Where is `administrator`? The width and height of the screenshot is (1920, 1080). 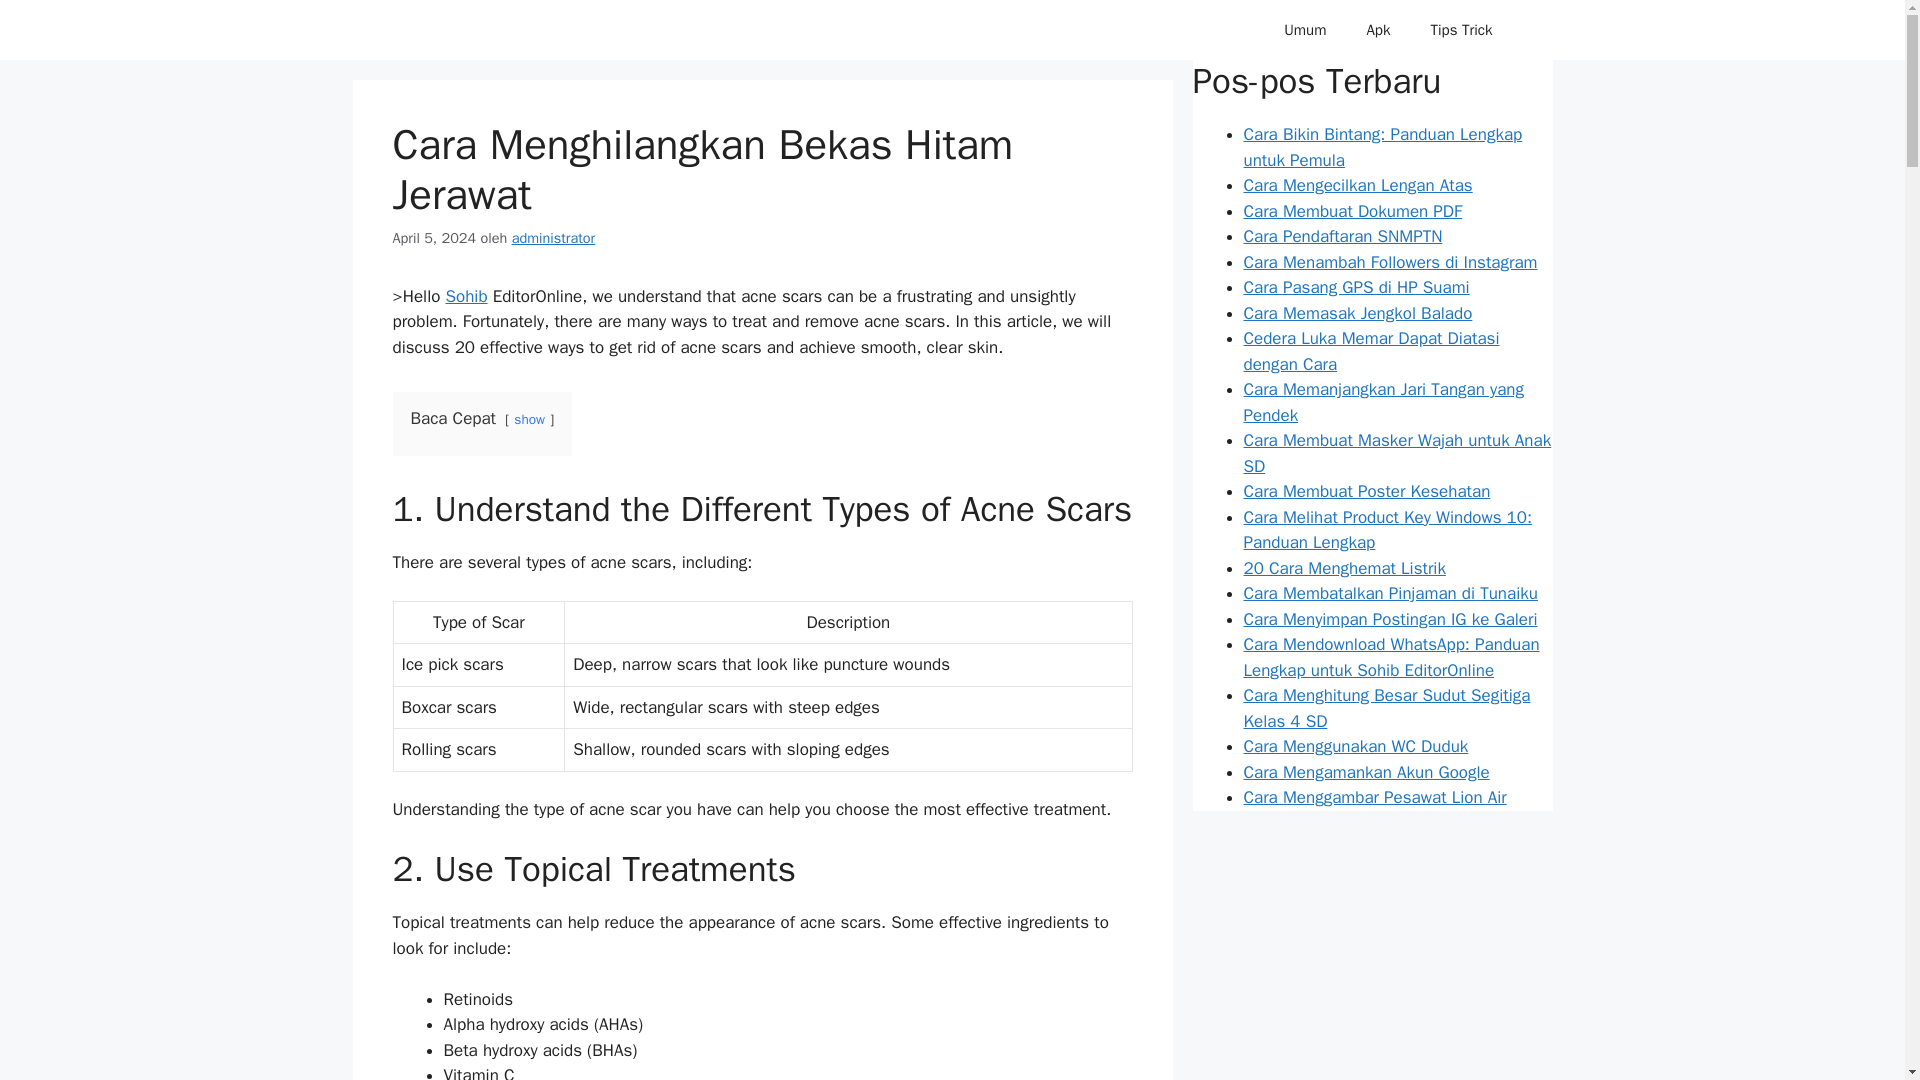
administrator is located at coordinates (554, 238).